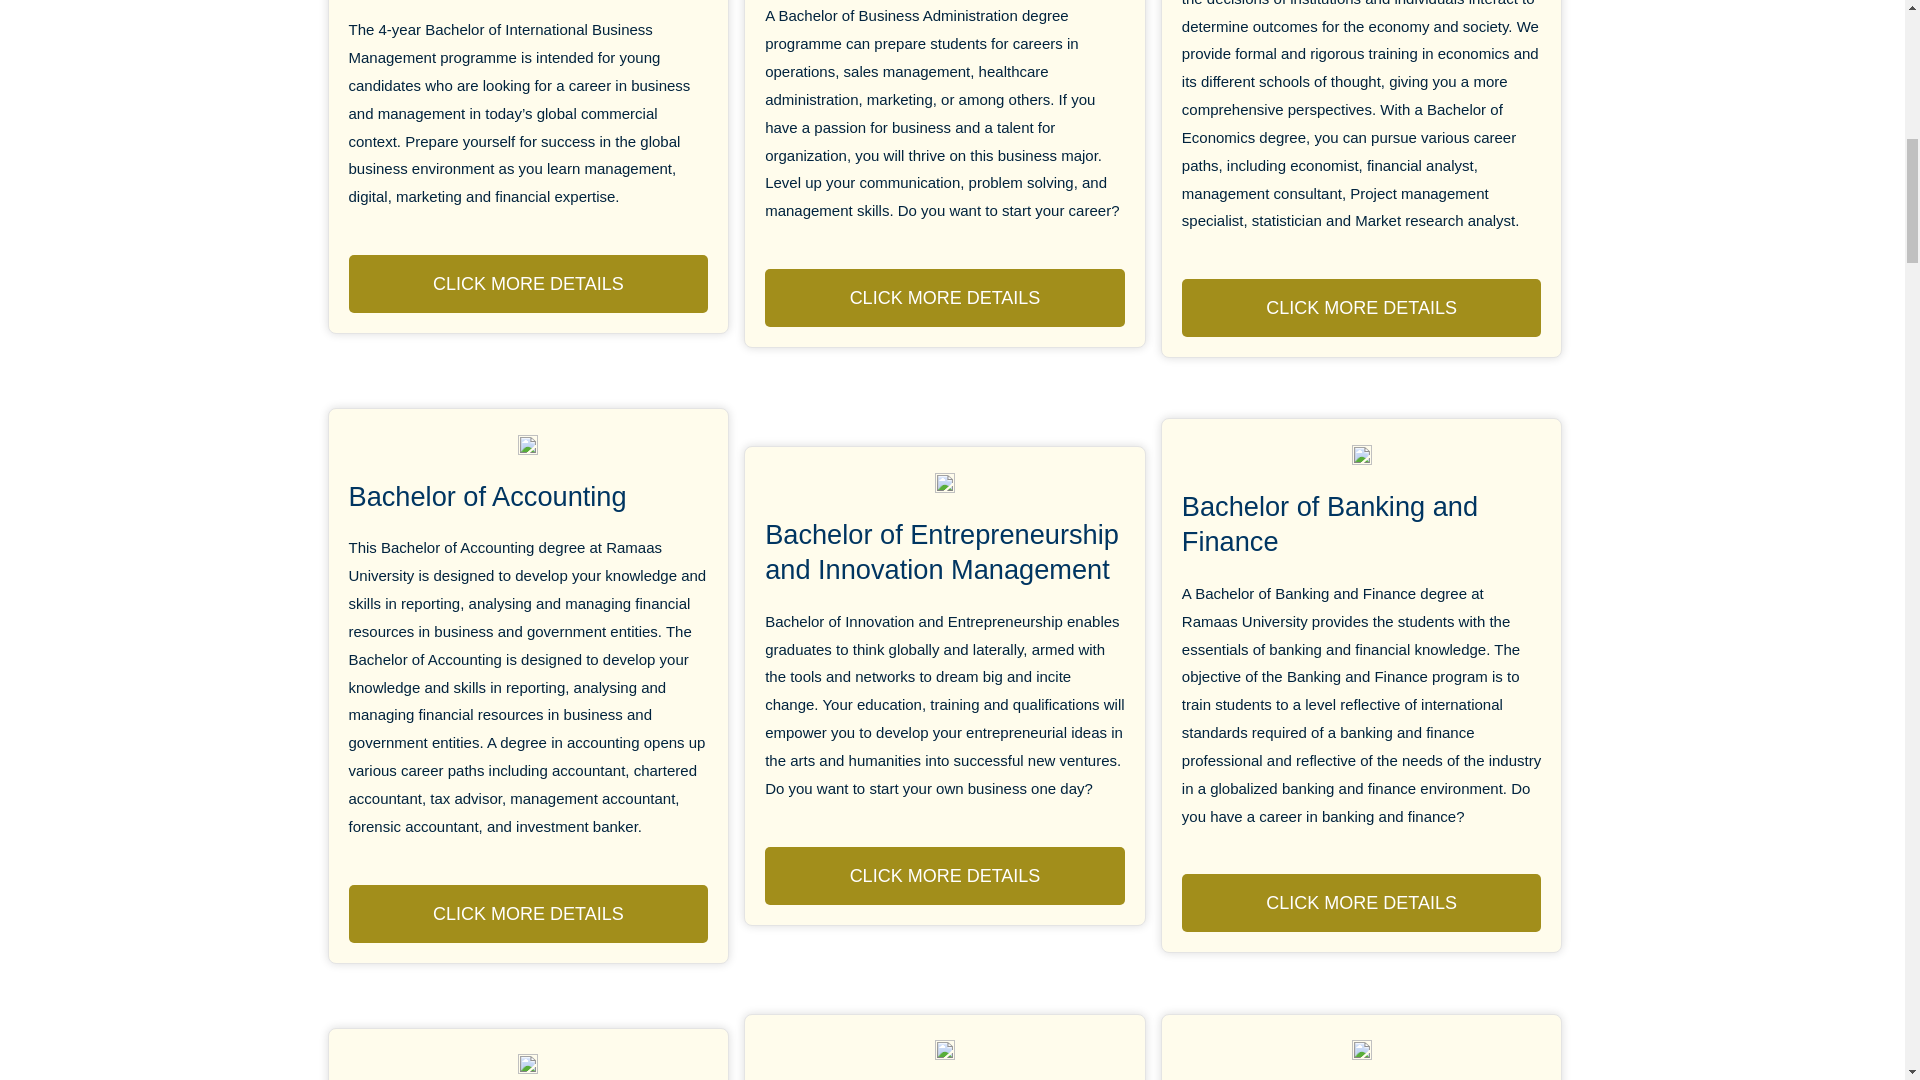 This screenshot has width=1920, height=1080. I want to click on CLICK MORE DETAILS, so click(944, 298).